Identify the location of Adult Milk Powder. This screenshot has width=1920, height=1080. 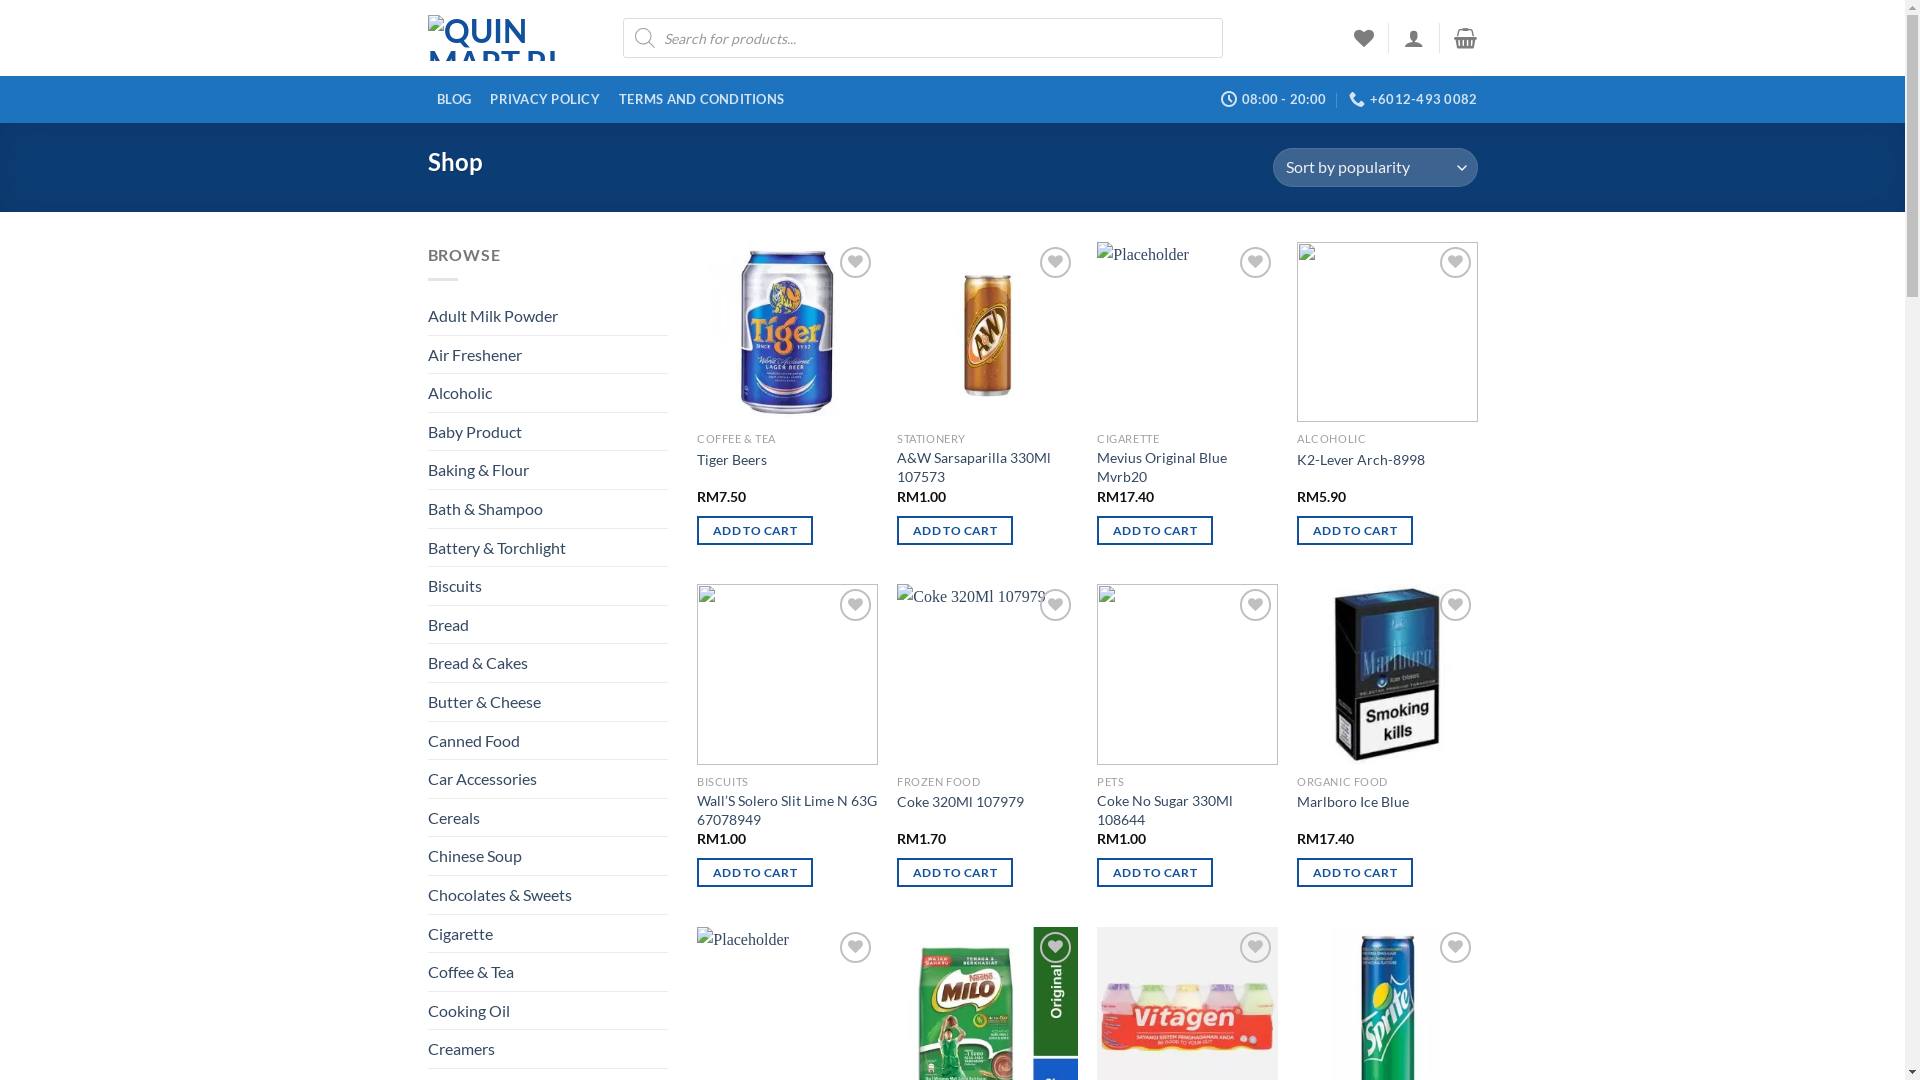
(548, 316).